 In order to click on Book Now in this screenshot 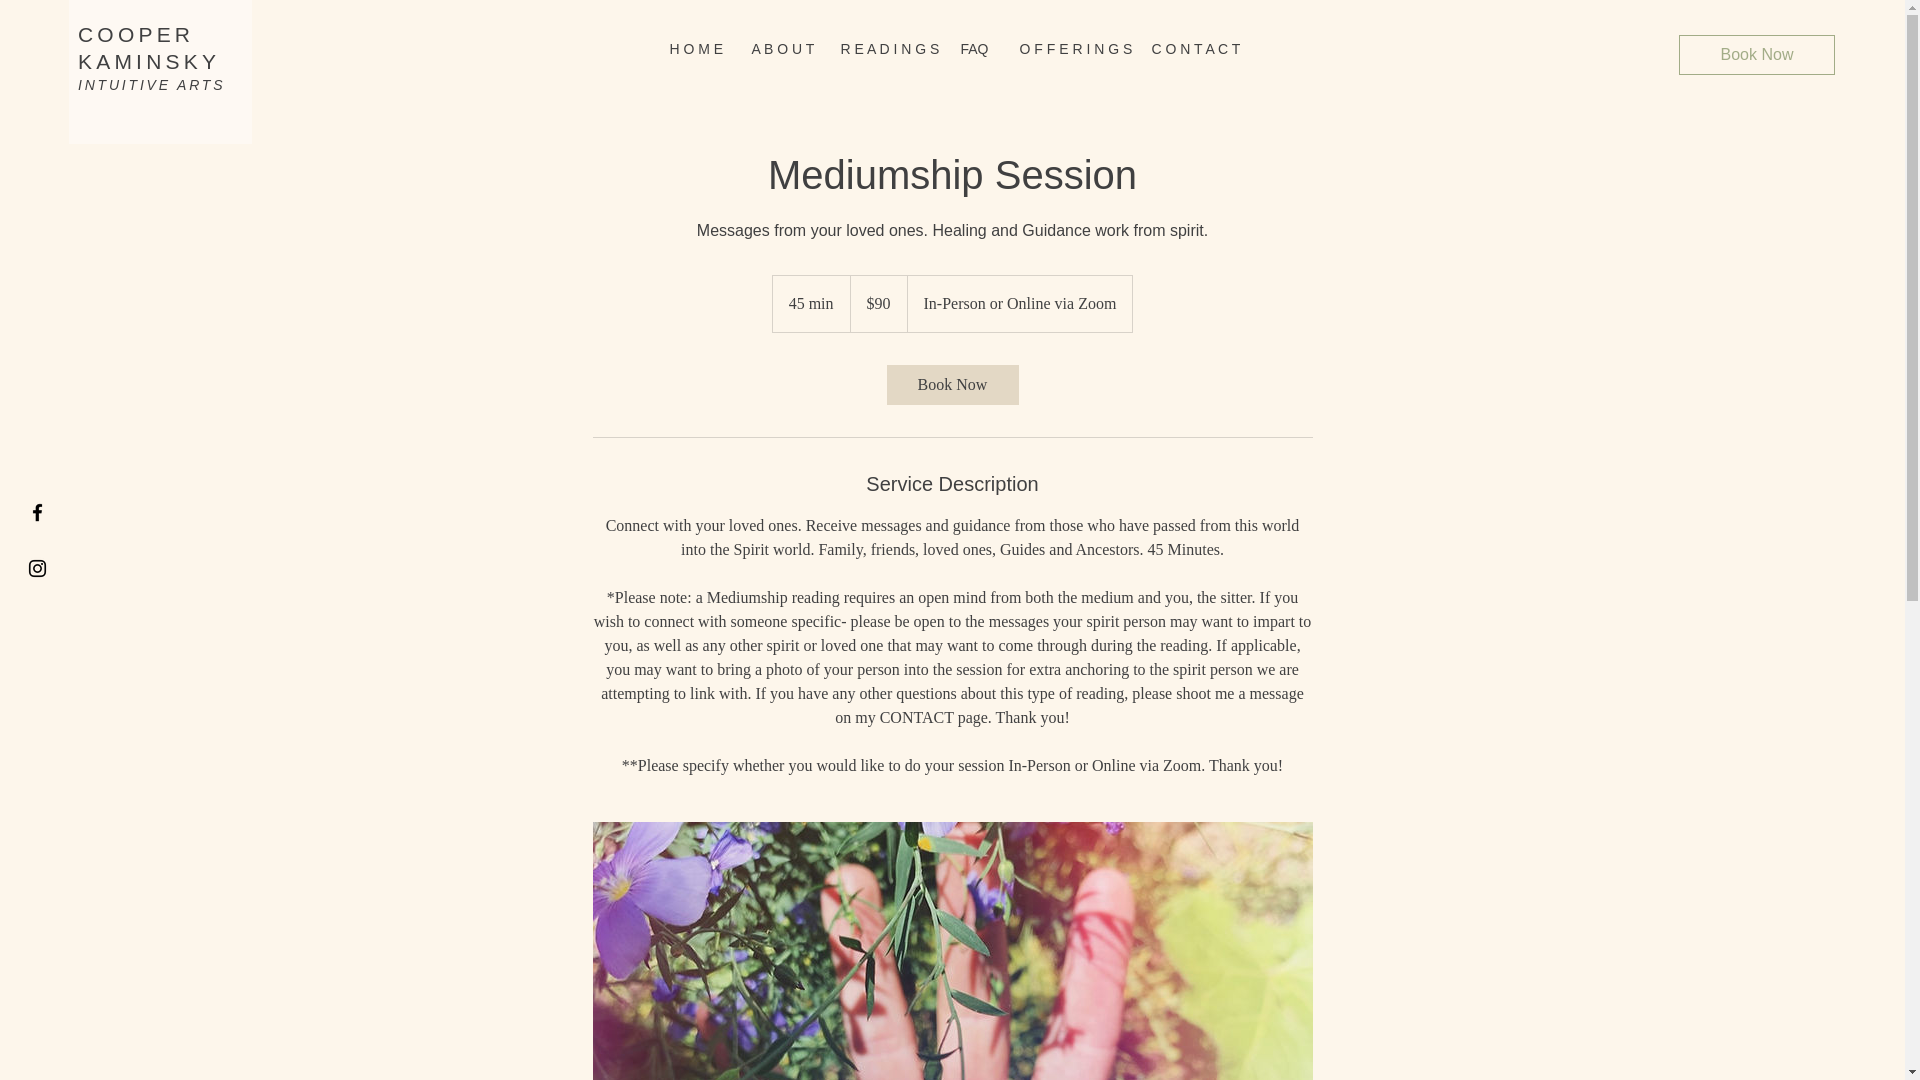, I will do `click(951, 385)`.